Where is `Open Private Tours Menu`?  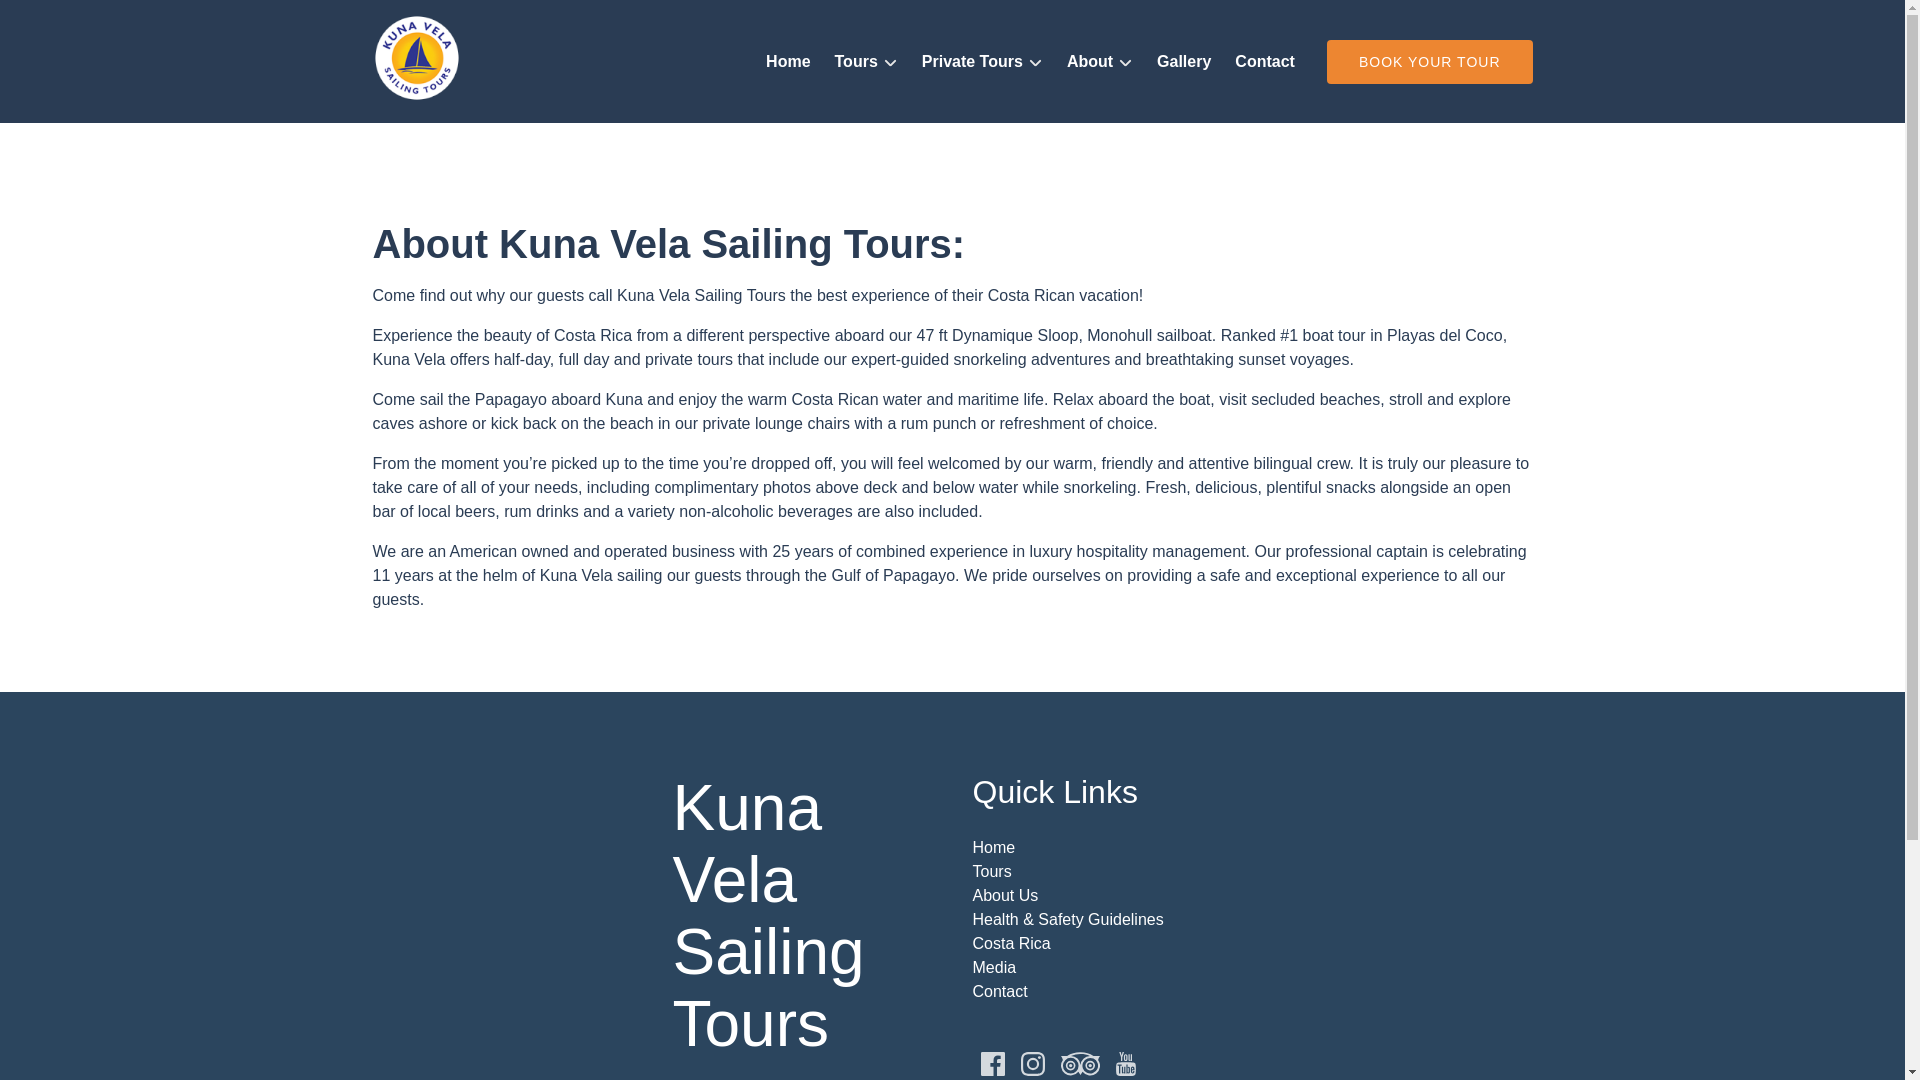 Open Private Tours Menu is located at coordinates (986, 57).